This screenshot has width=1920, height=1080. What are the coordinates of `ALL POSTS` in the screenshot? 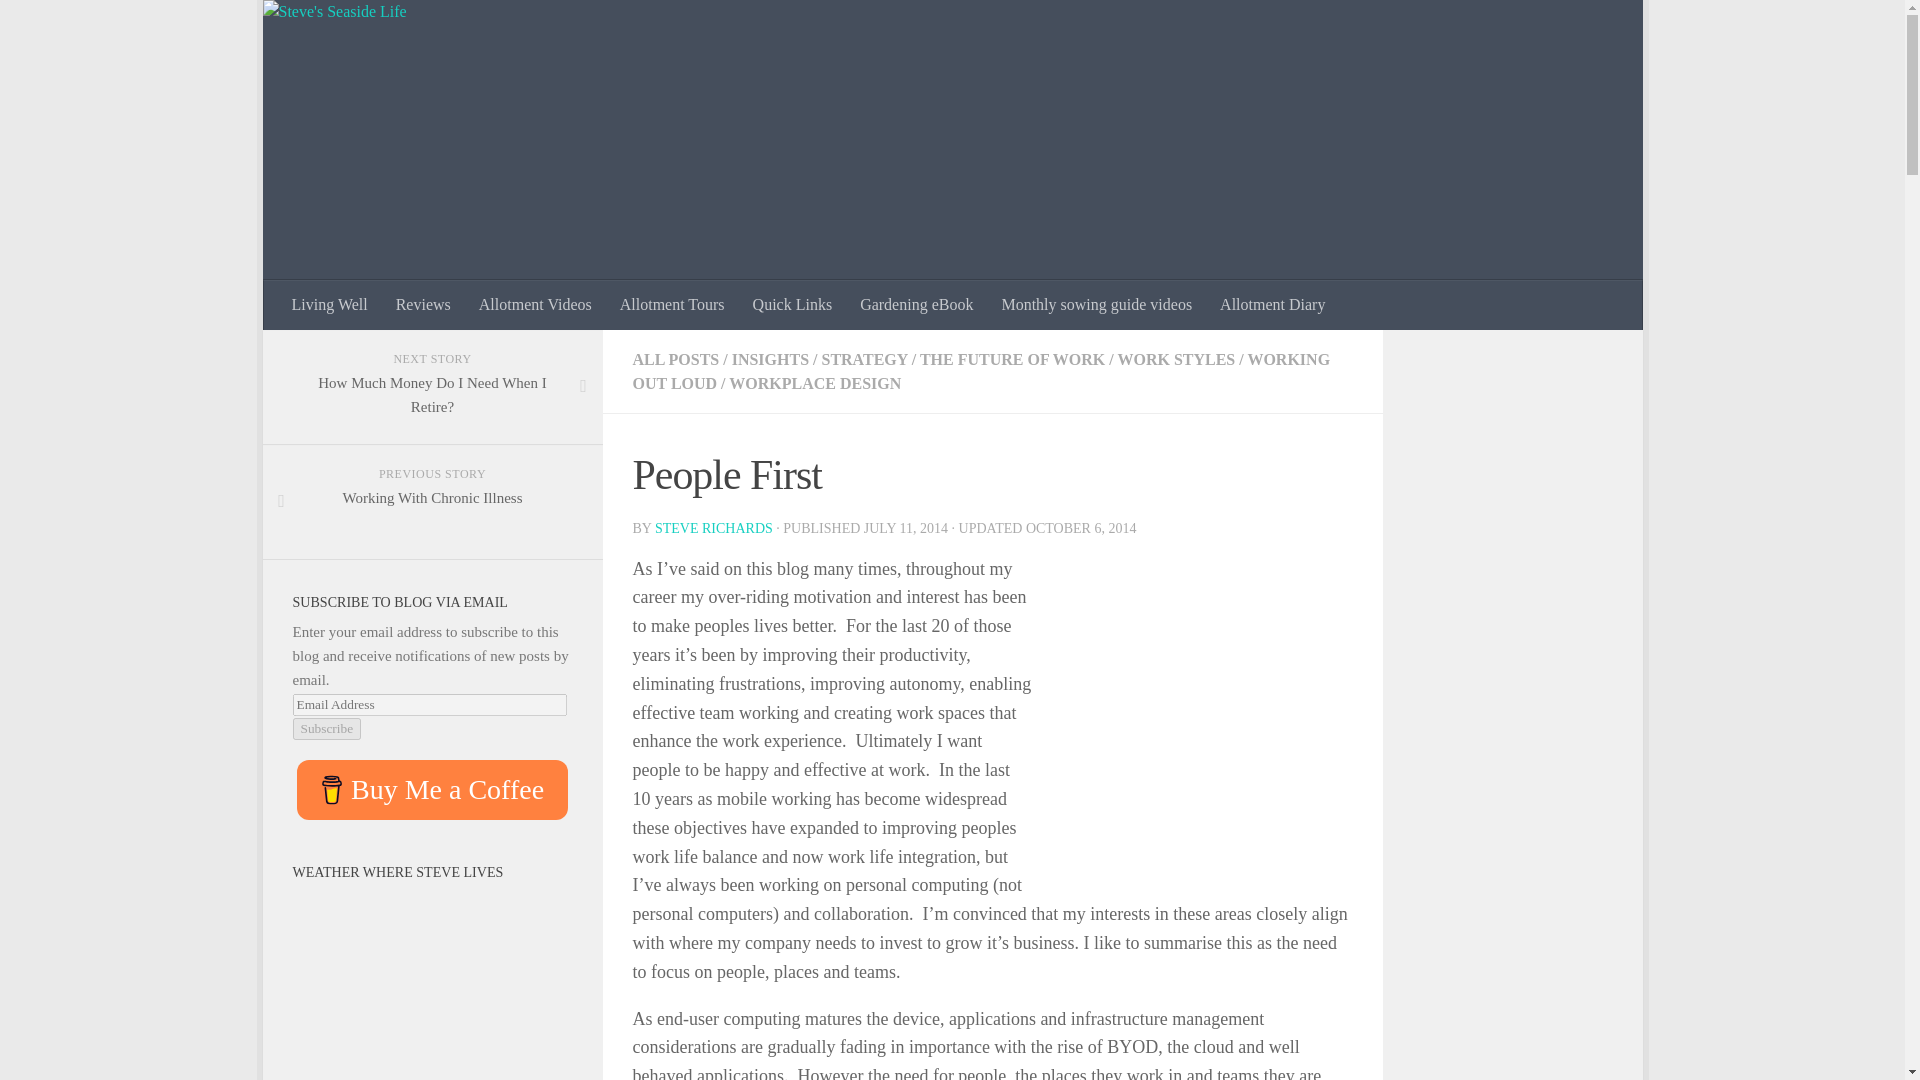 It's located at (674, 360).